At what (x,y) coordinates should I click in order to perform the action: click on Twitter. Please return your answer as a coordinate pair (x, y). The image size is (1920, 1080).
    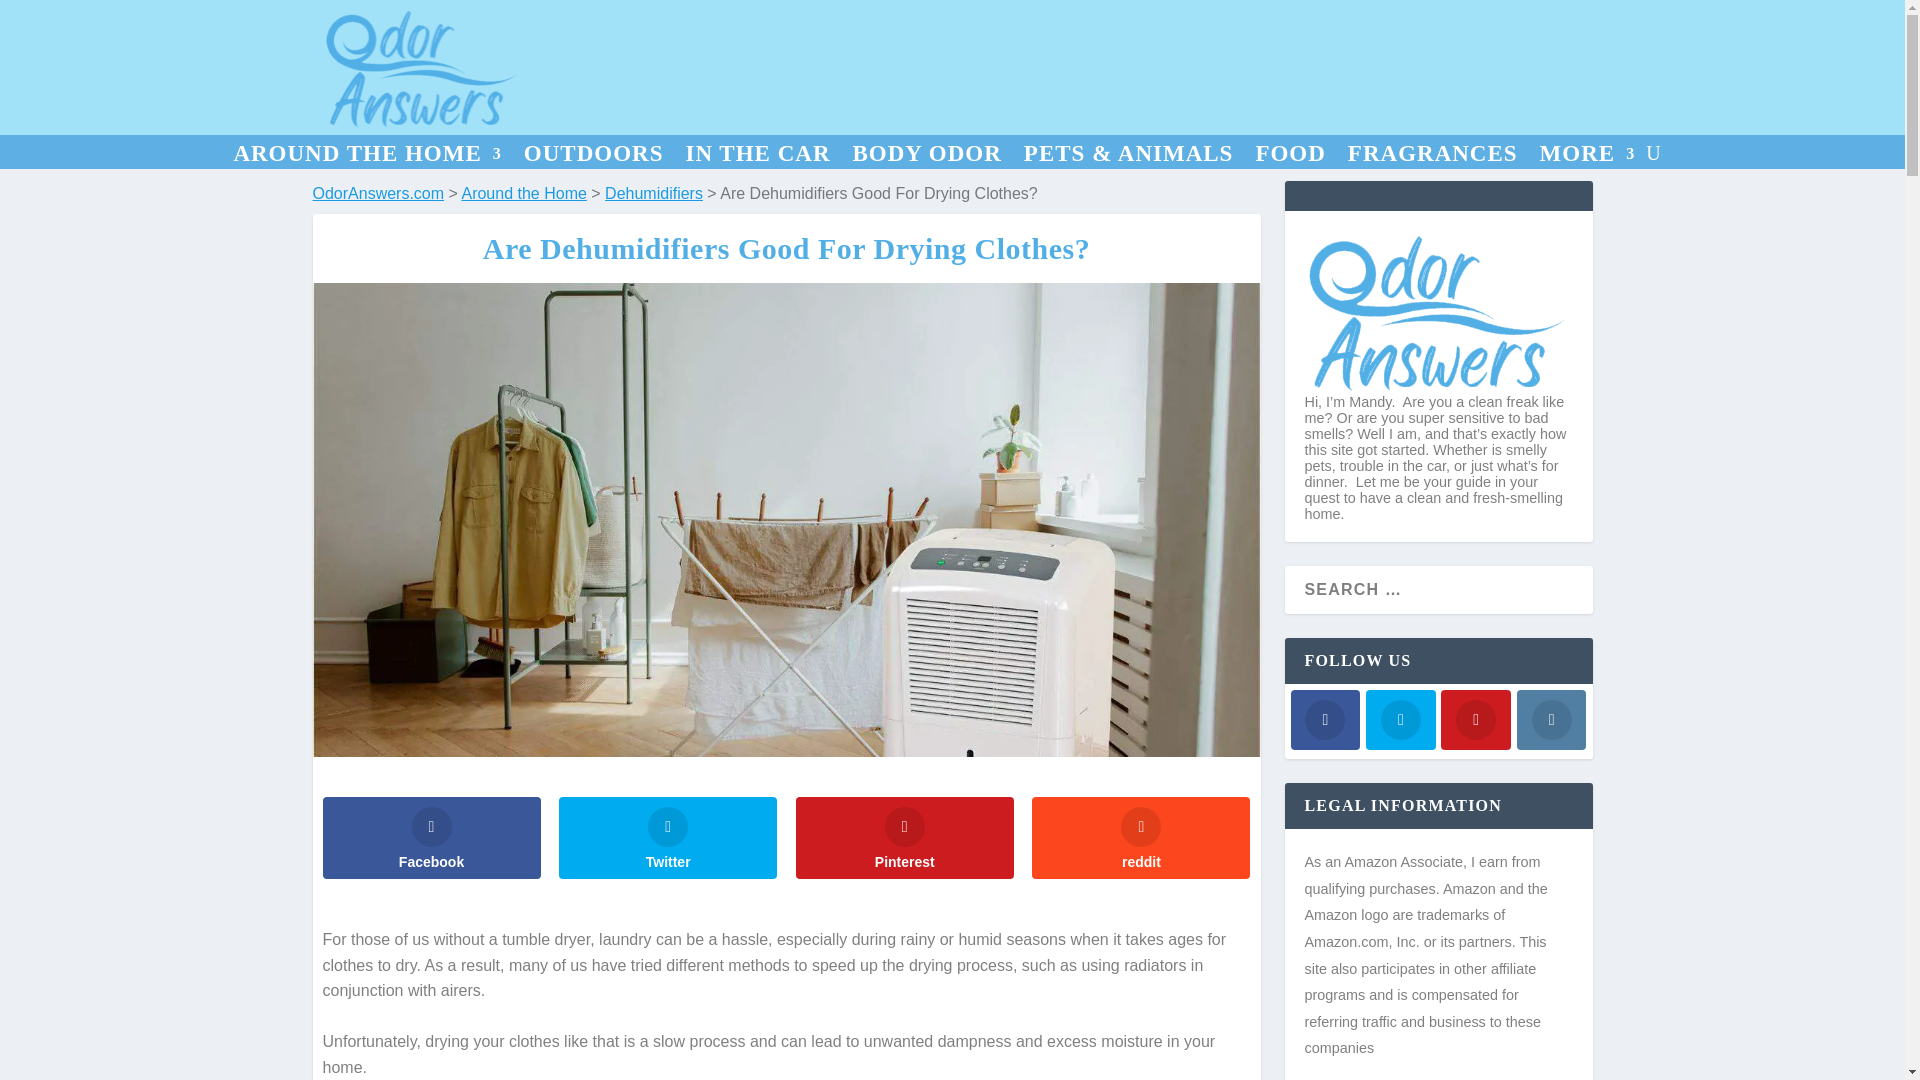
    Looking at the image, I should click on (668, 838).